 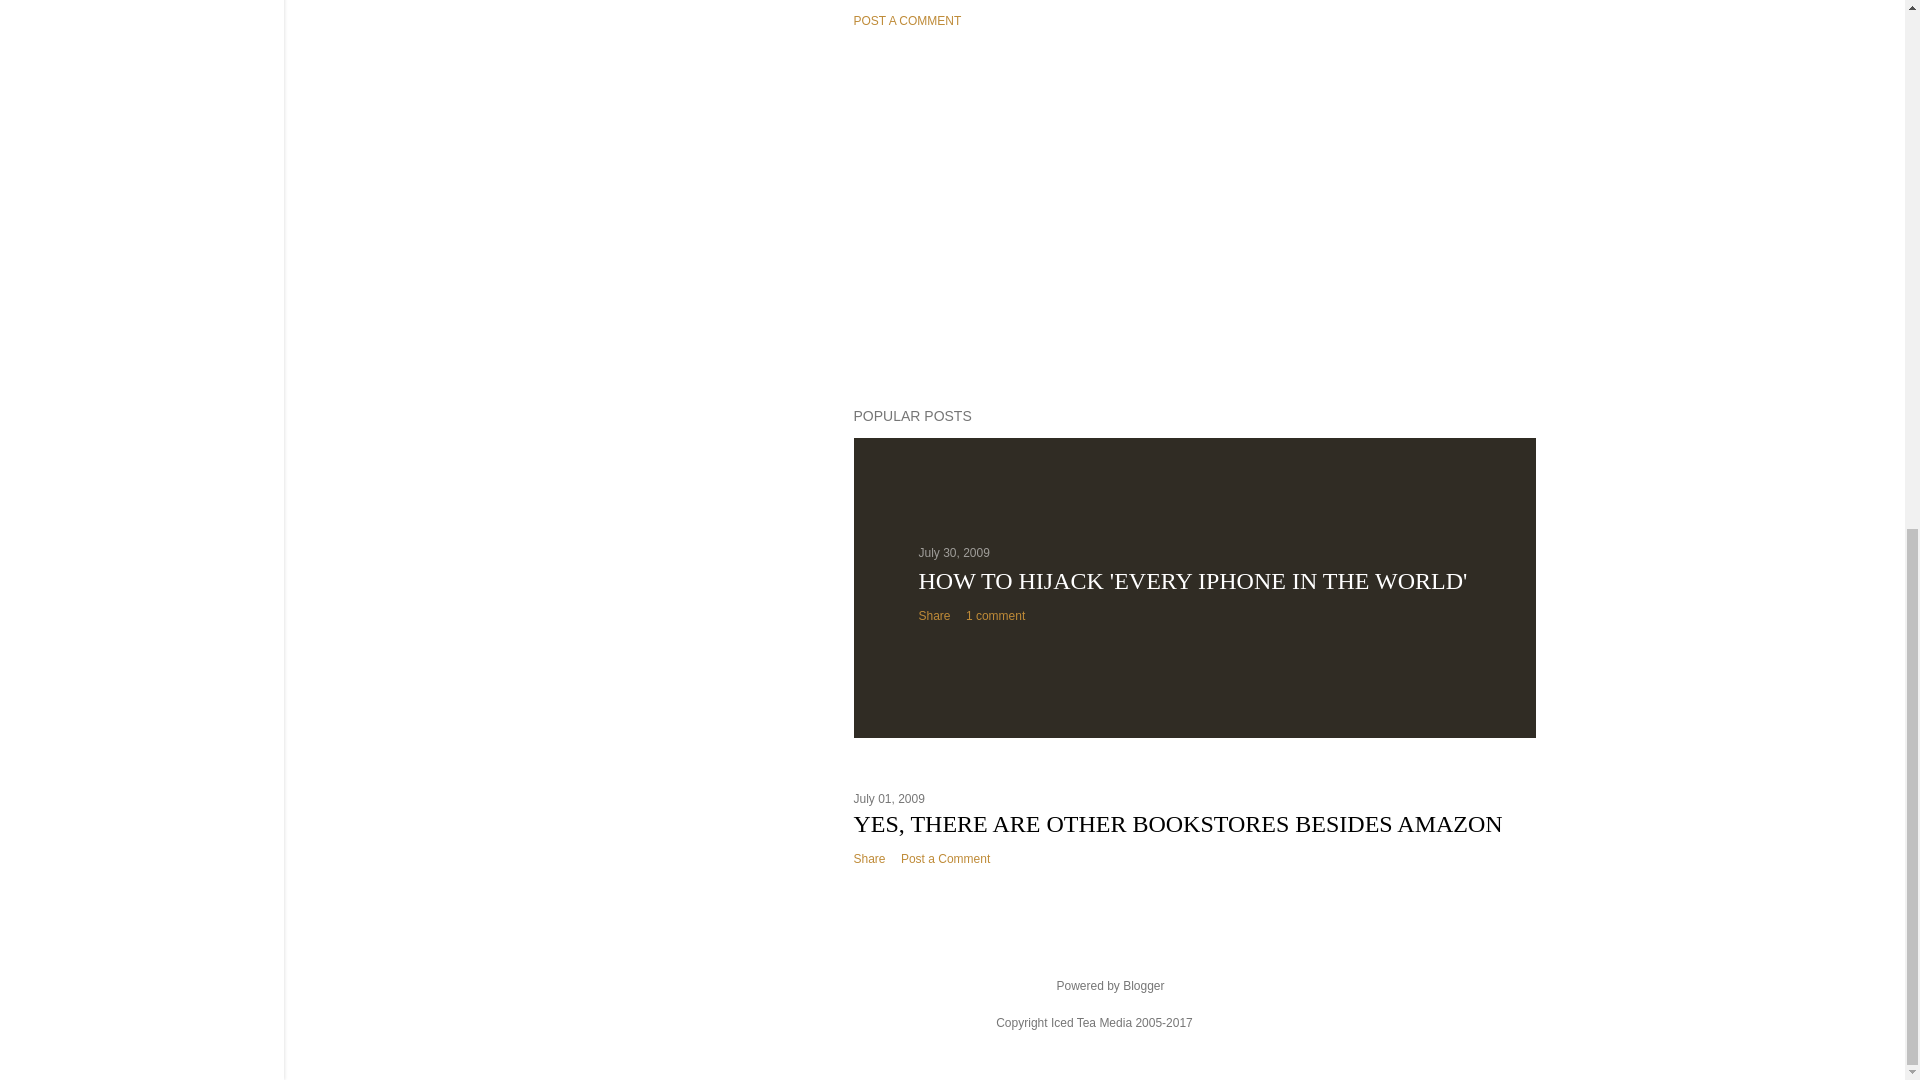 What do you see at coordinates (870, 859) in the screenshot?
I see `Share` at bounding box center [870, 859].